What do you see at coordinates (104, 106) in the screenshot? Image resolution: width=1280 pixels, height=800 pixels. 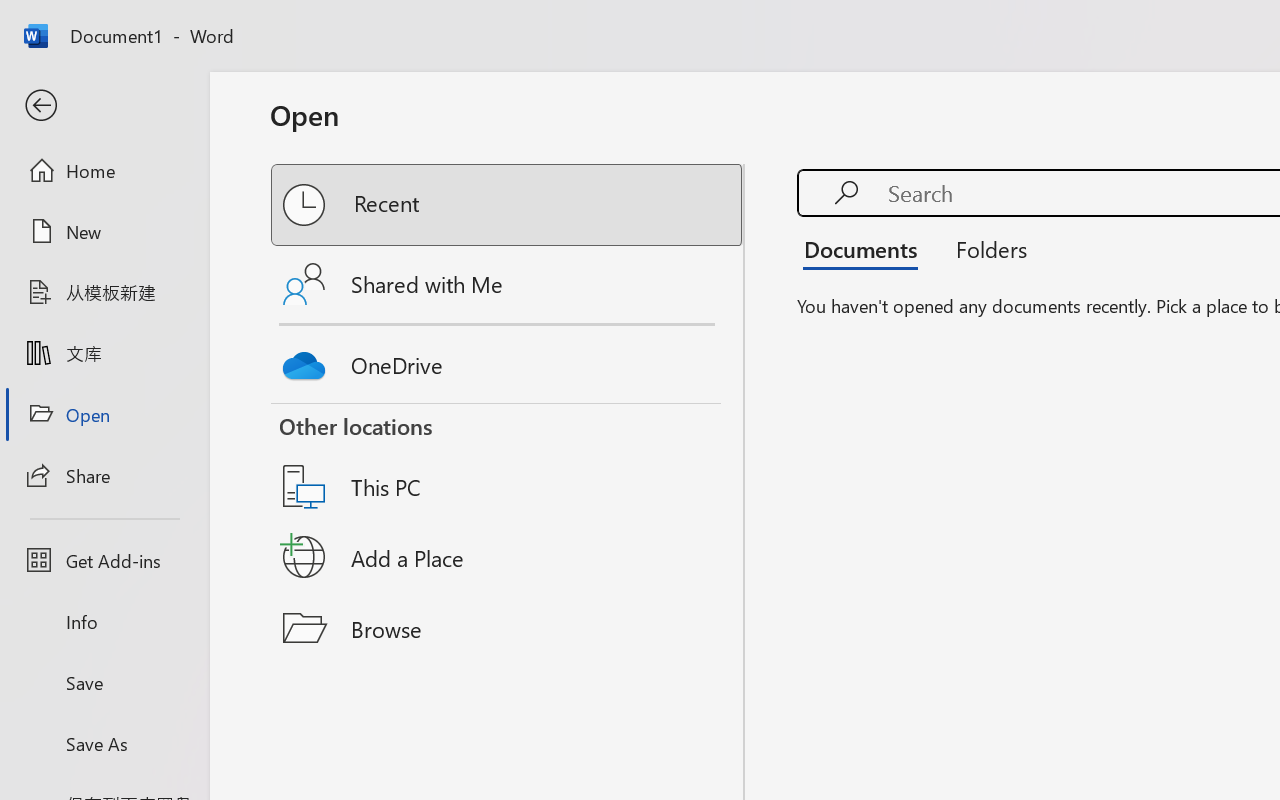 I see `Back` at bounding box center [104, 106].